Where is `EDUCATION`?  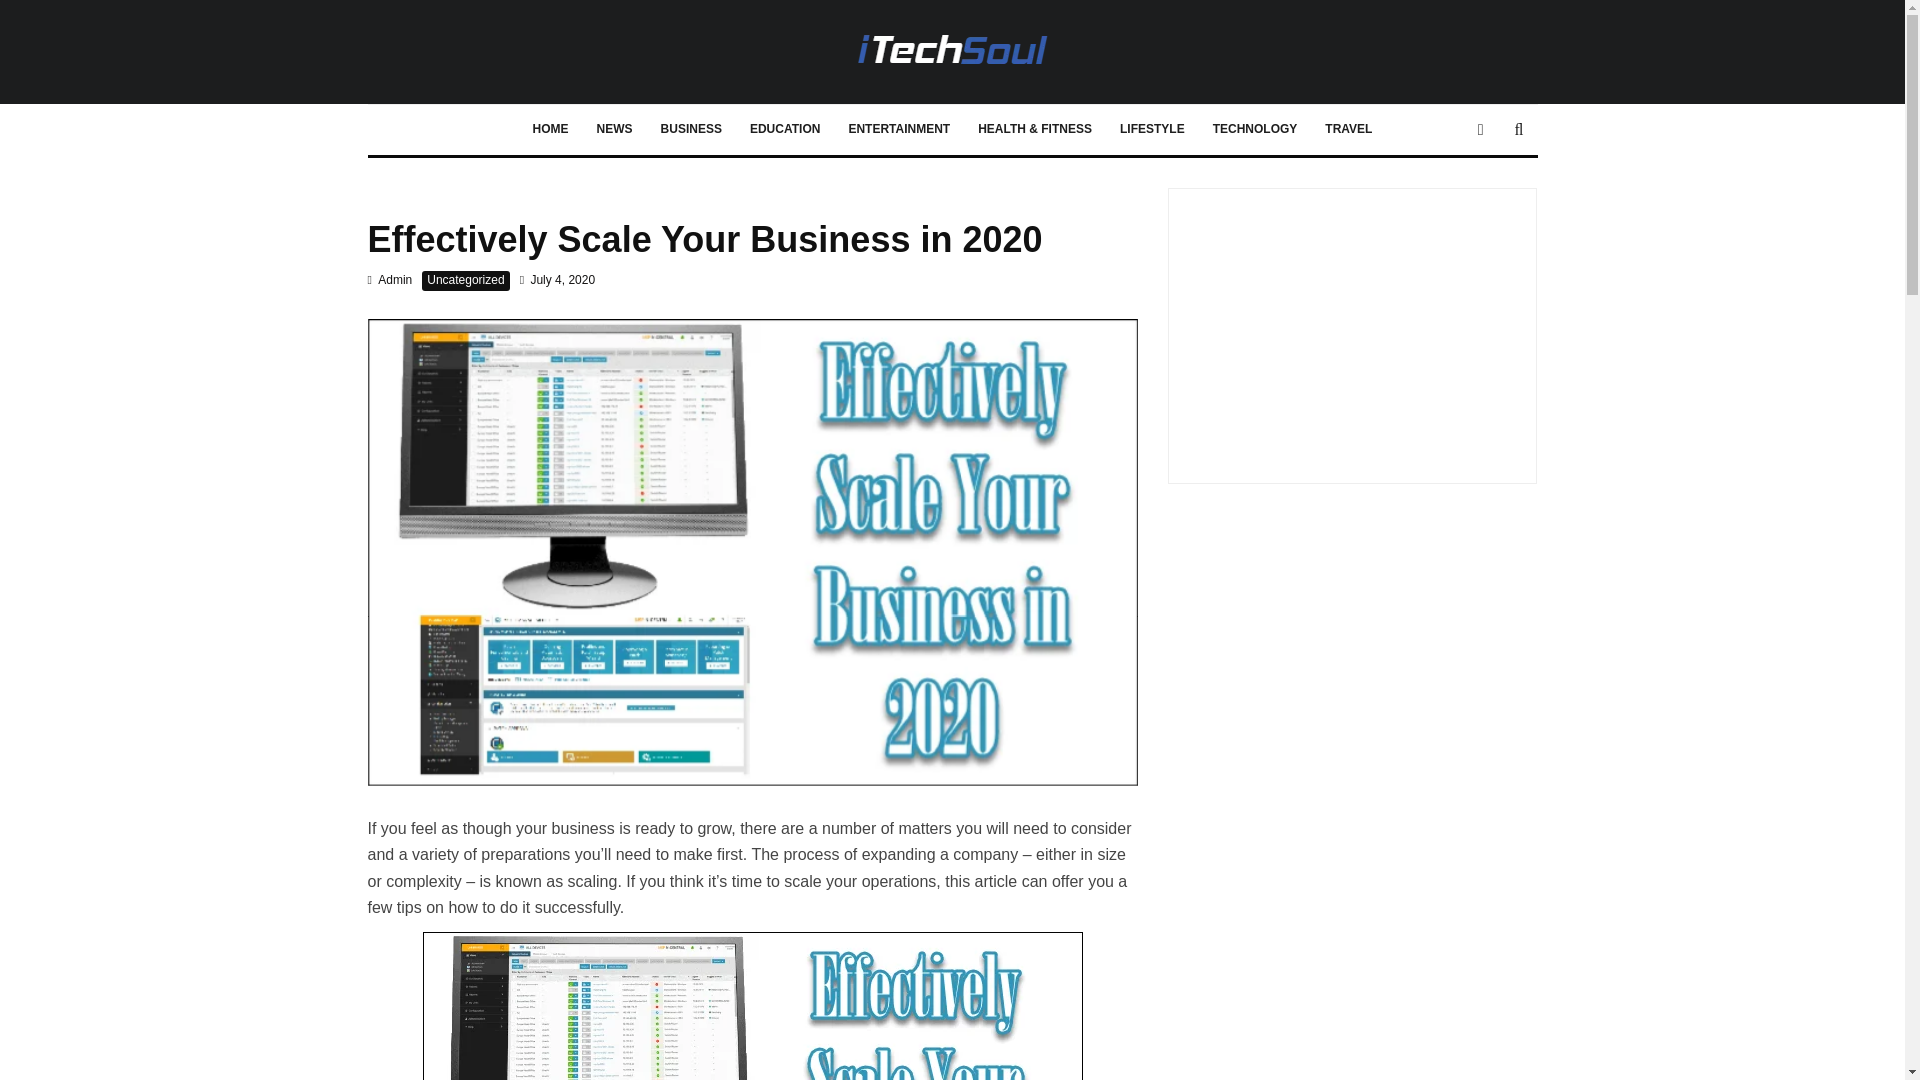 EDUCATION is located at coordinates (784, 130).